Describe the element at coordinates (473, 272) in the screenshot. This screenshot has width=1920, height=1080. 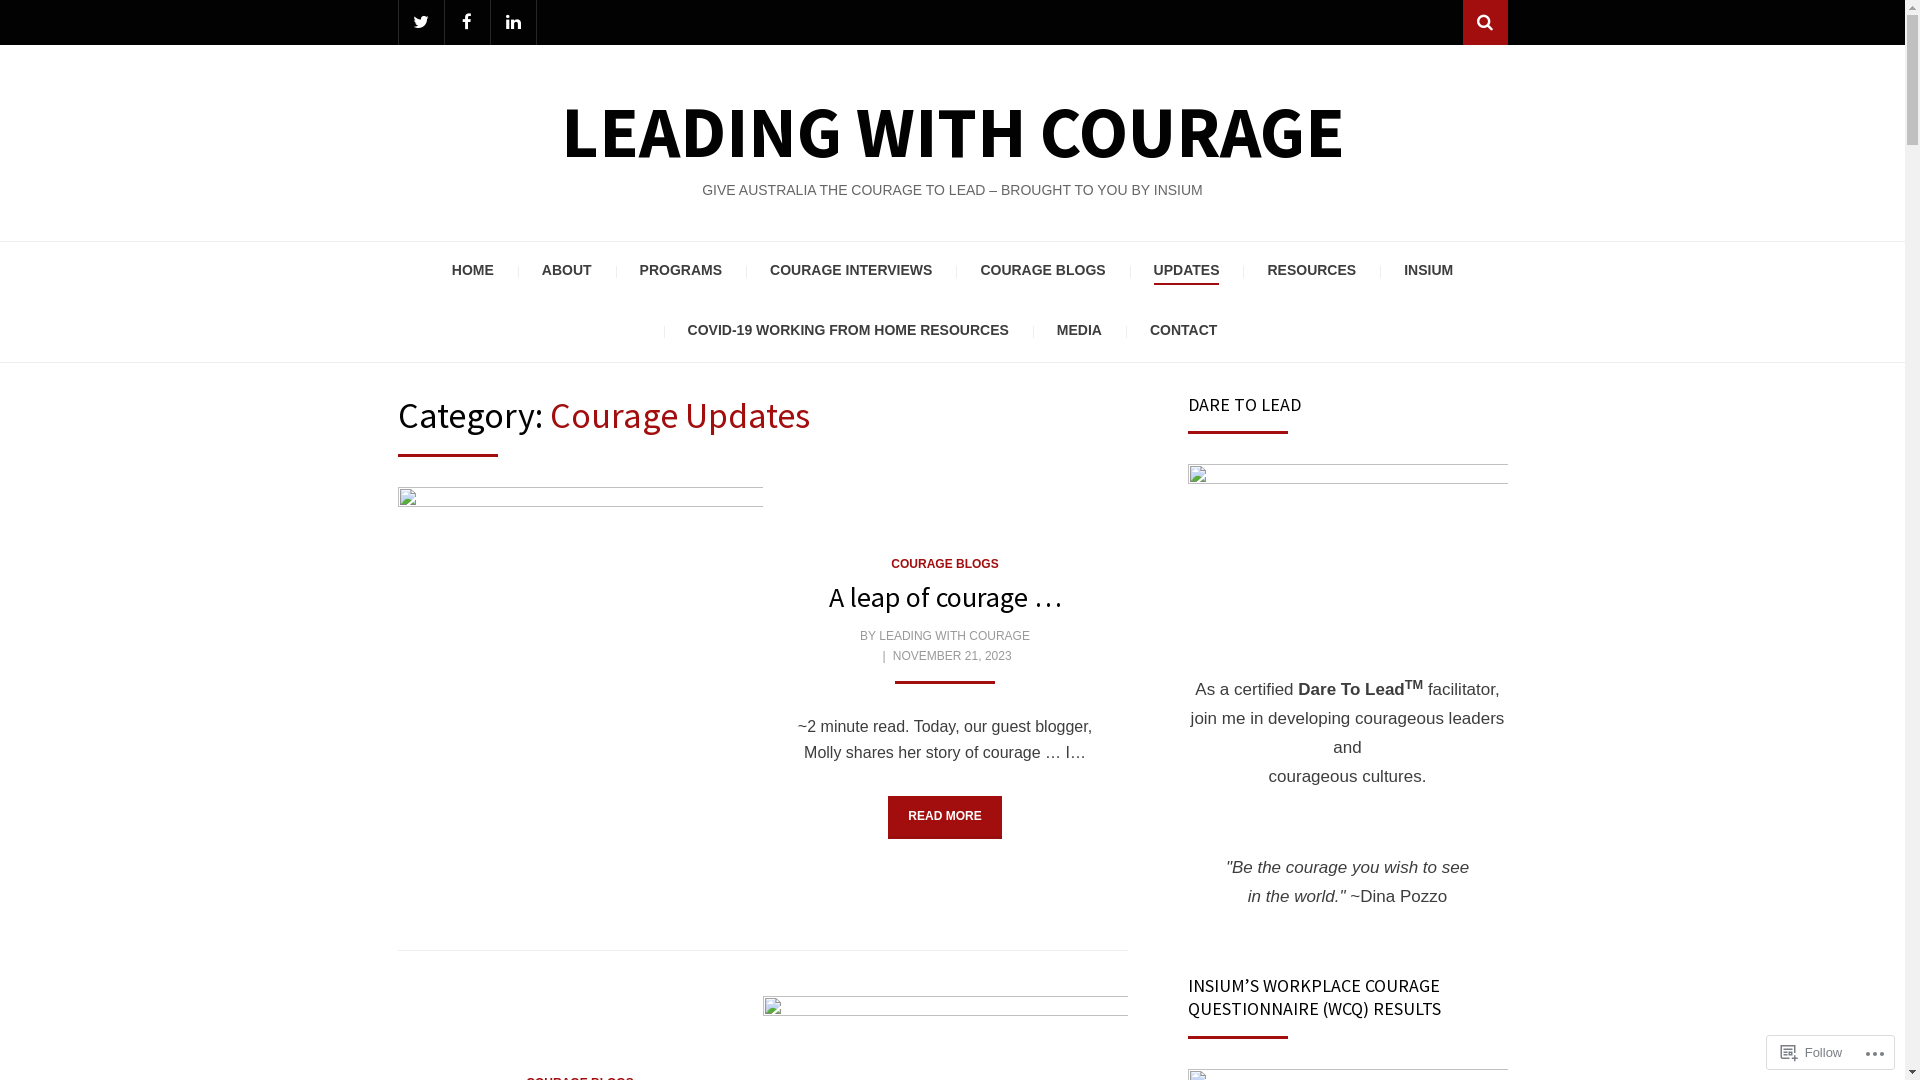
I see `HOME` at that location.